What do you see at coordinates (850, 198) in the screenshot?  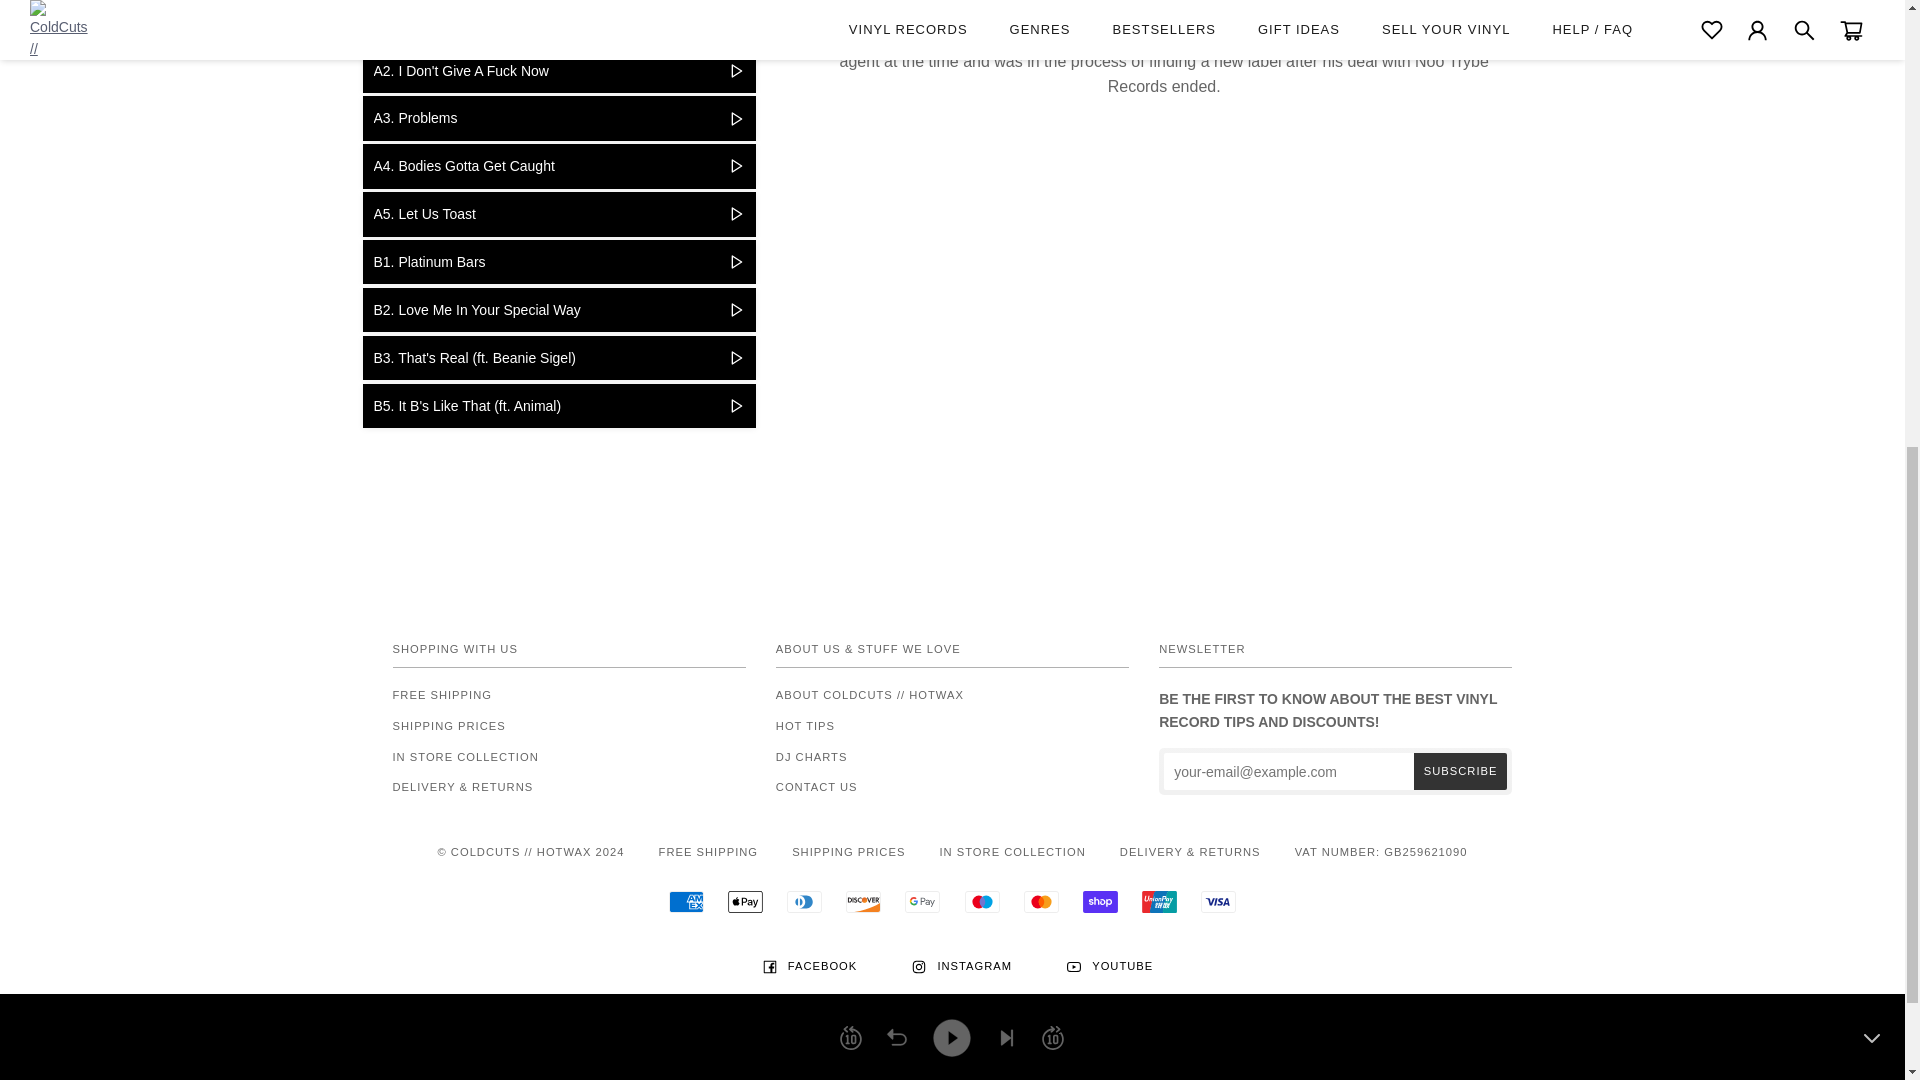 I see `Rewind 10s` at bounding box center [850, 198].